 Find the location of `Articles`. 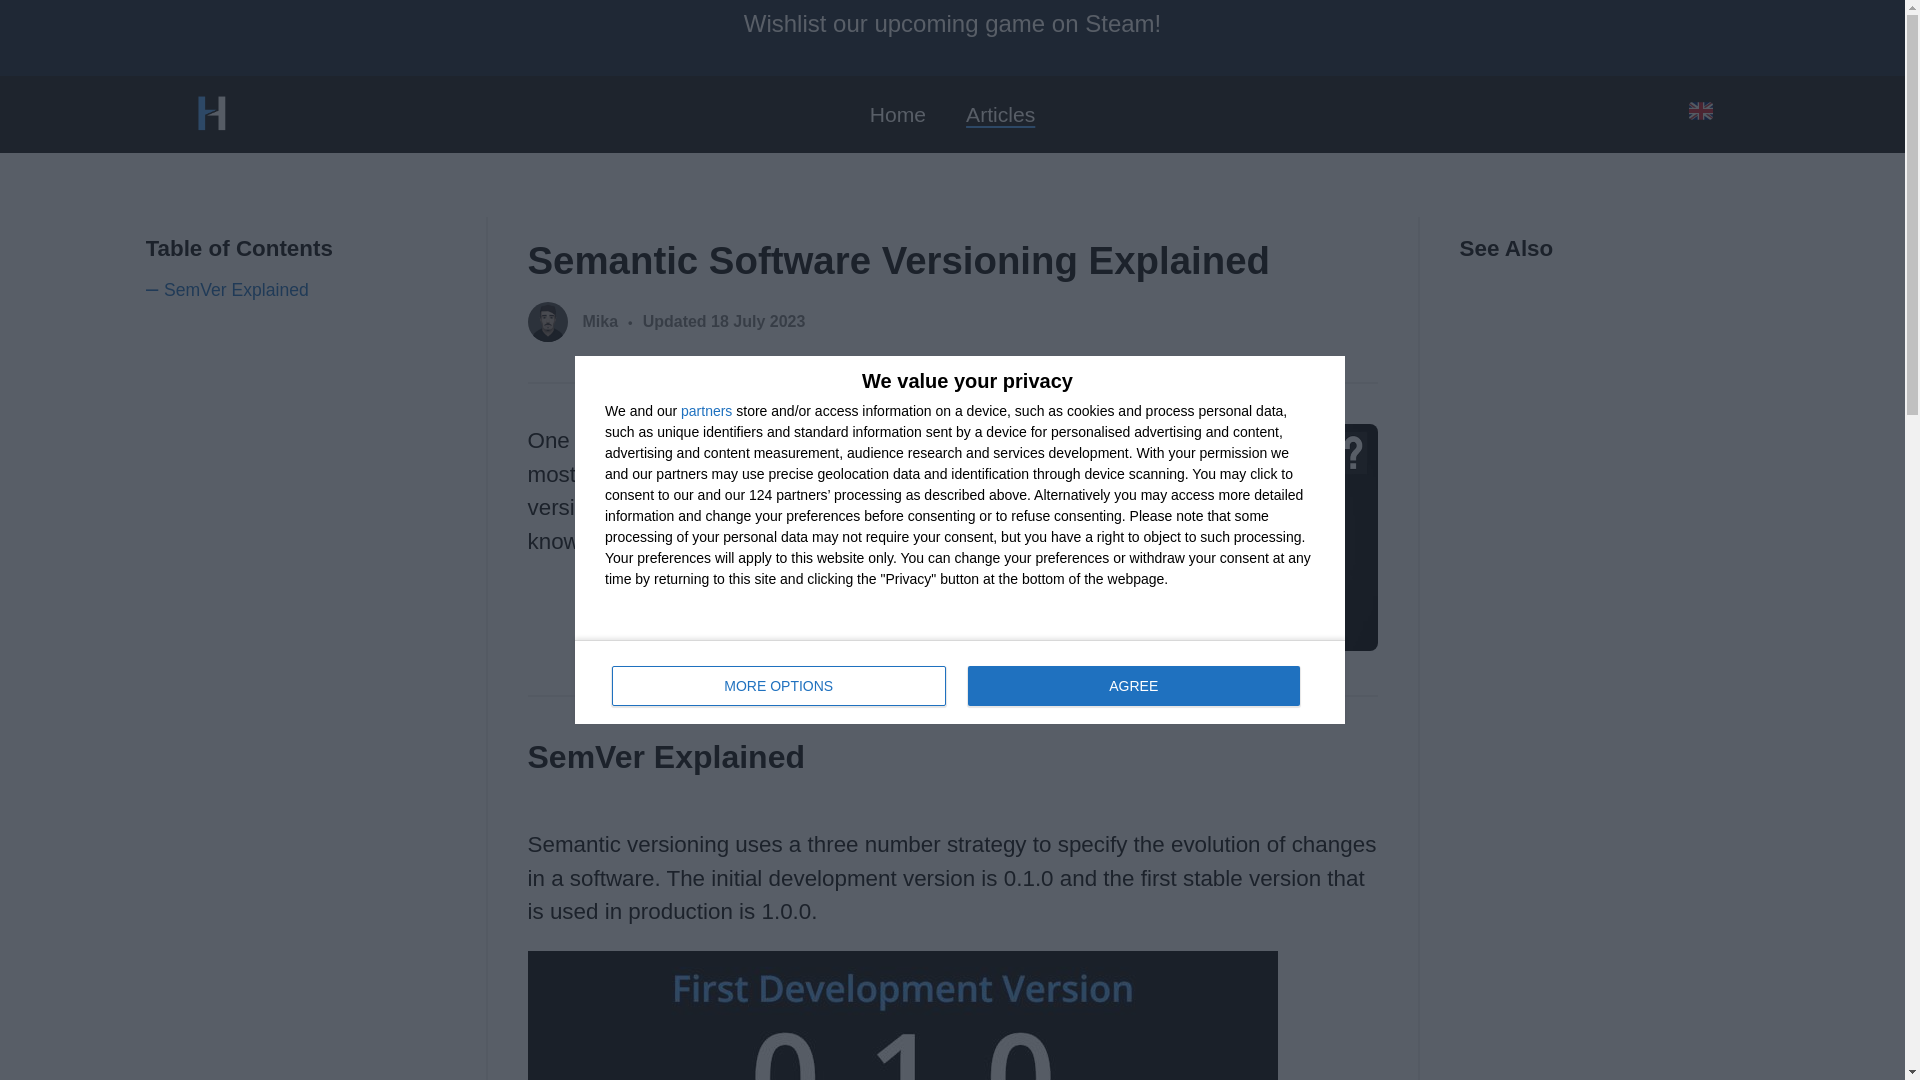

Articles is located at coordinates (1000, 113).